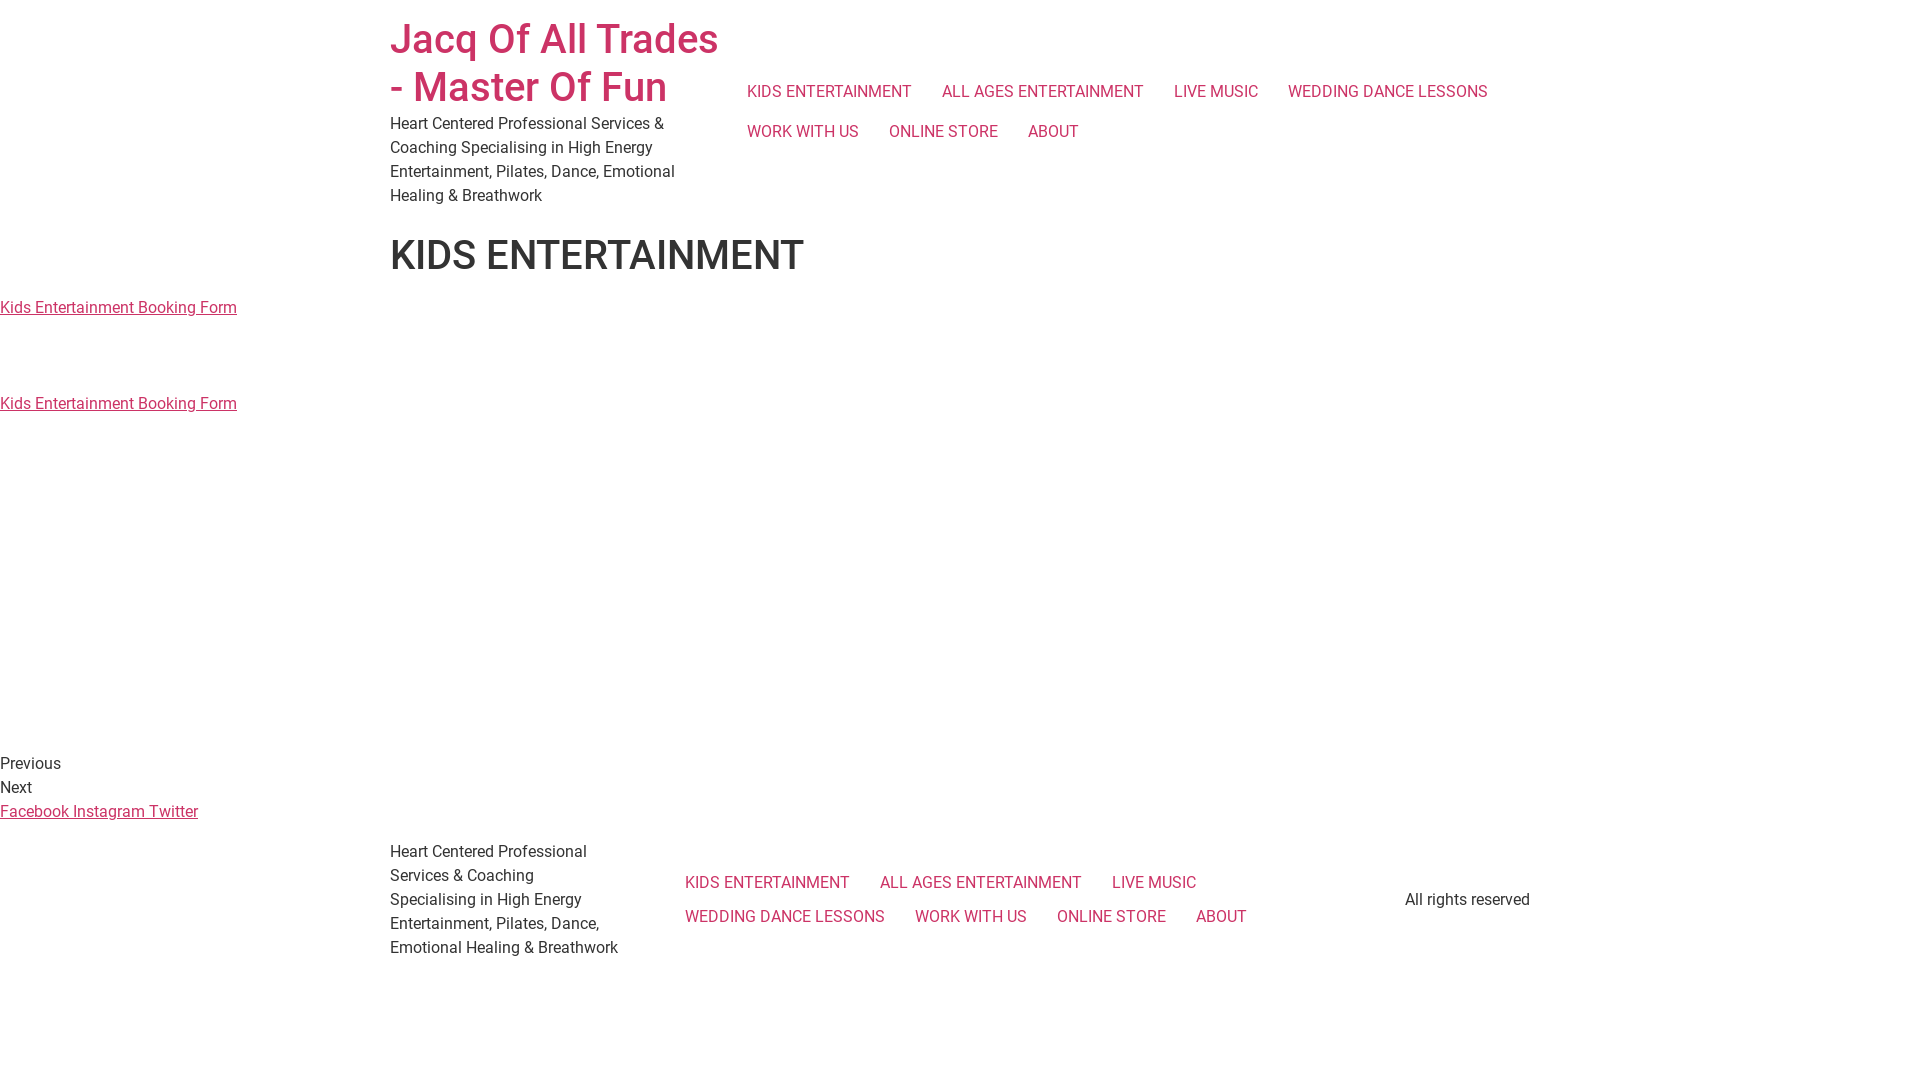  What do you see at coordinates (1153, 883) in the screenshot?
I see `LIVE MUSIC` at bounding box center [1153, 883].